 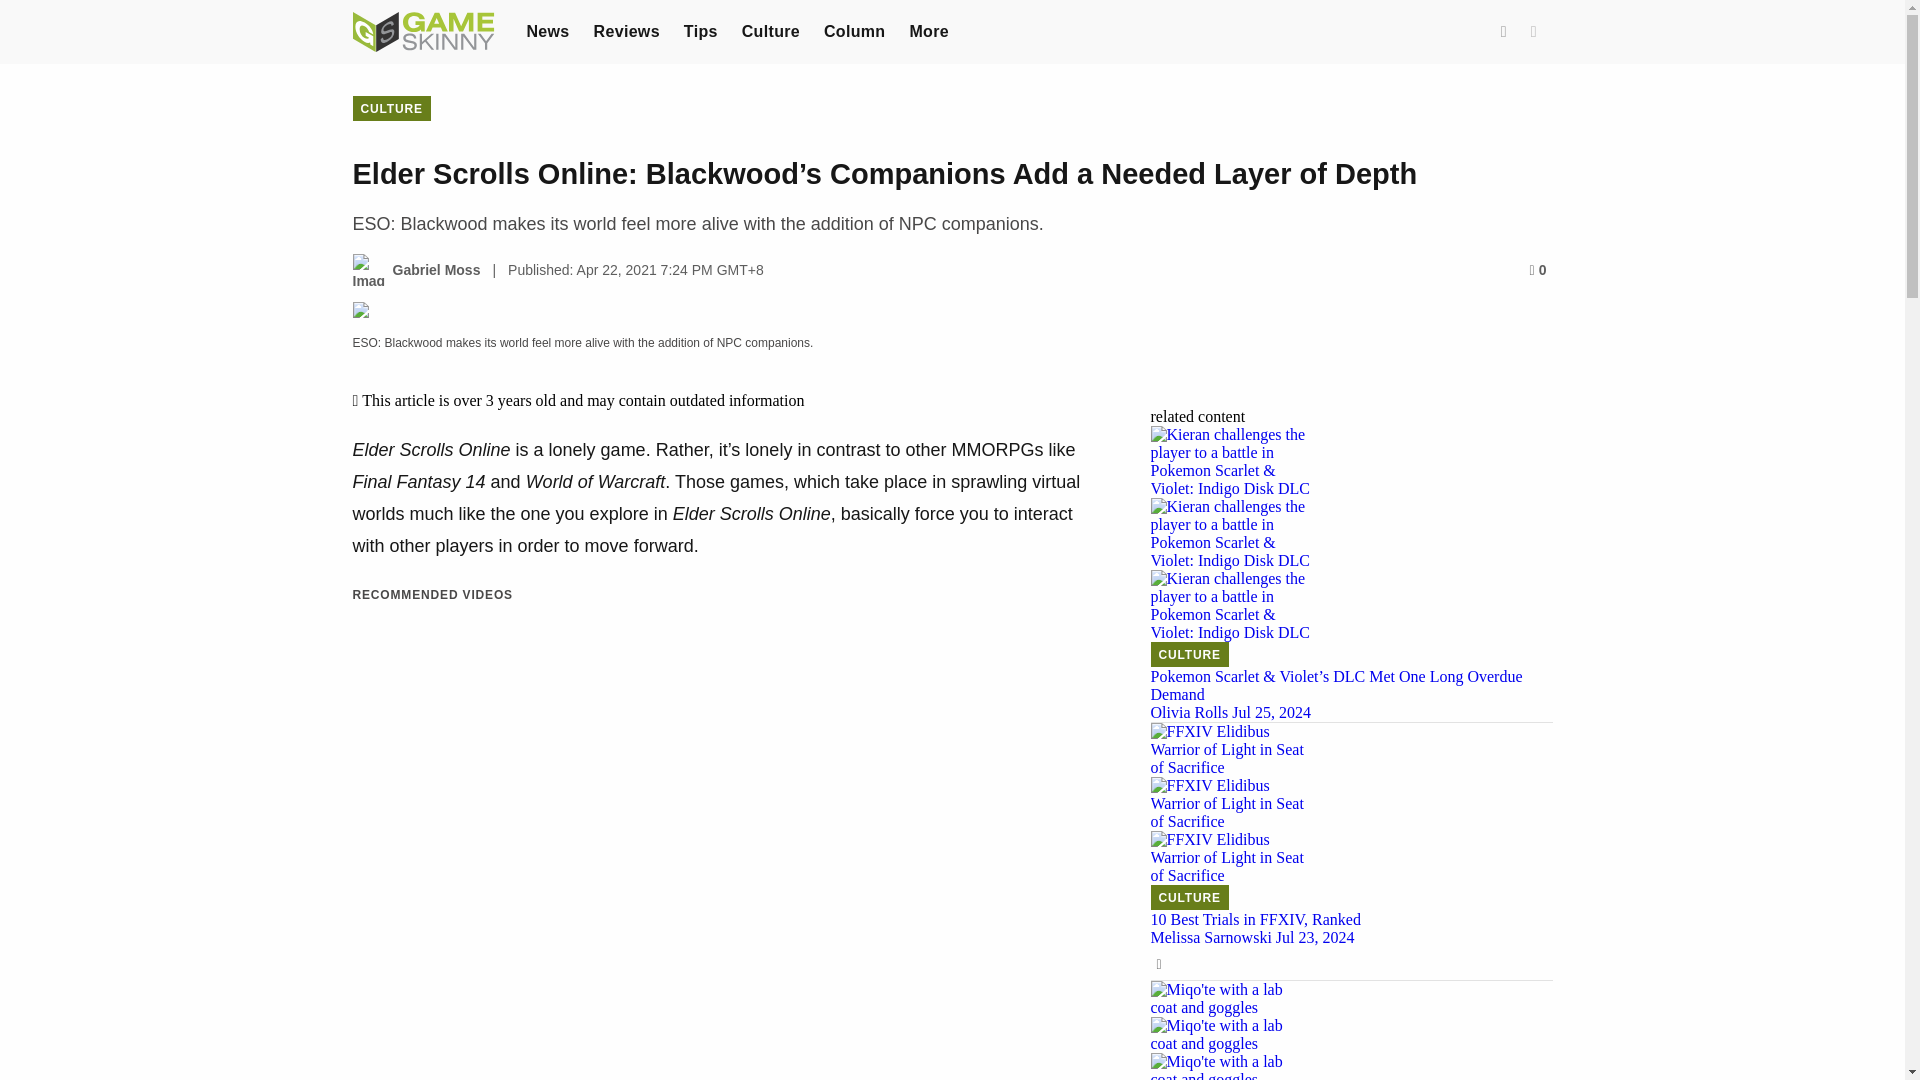 I want to click on Reviews, so click(x=626, y=30).